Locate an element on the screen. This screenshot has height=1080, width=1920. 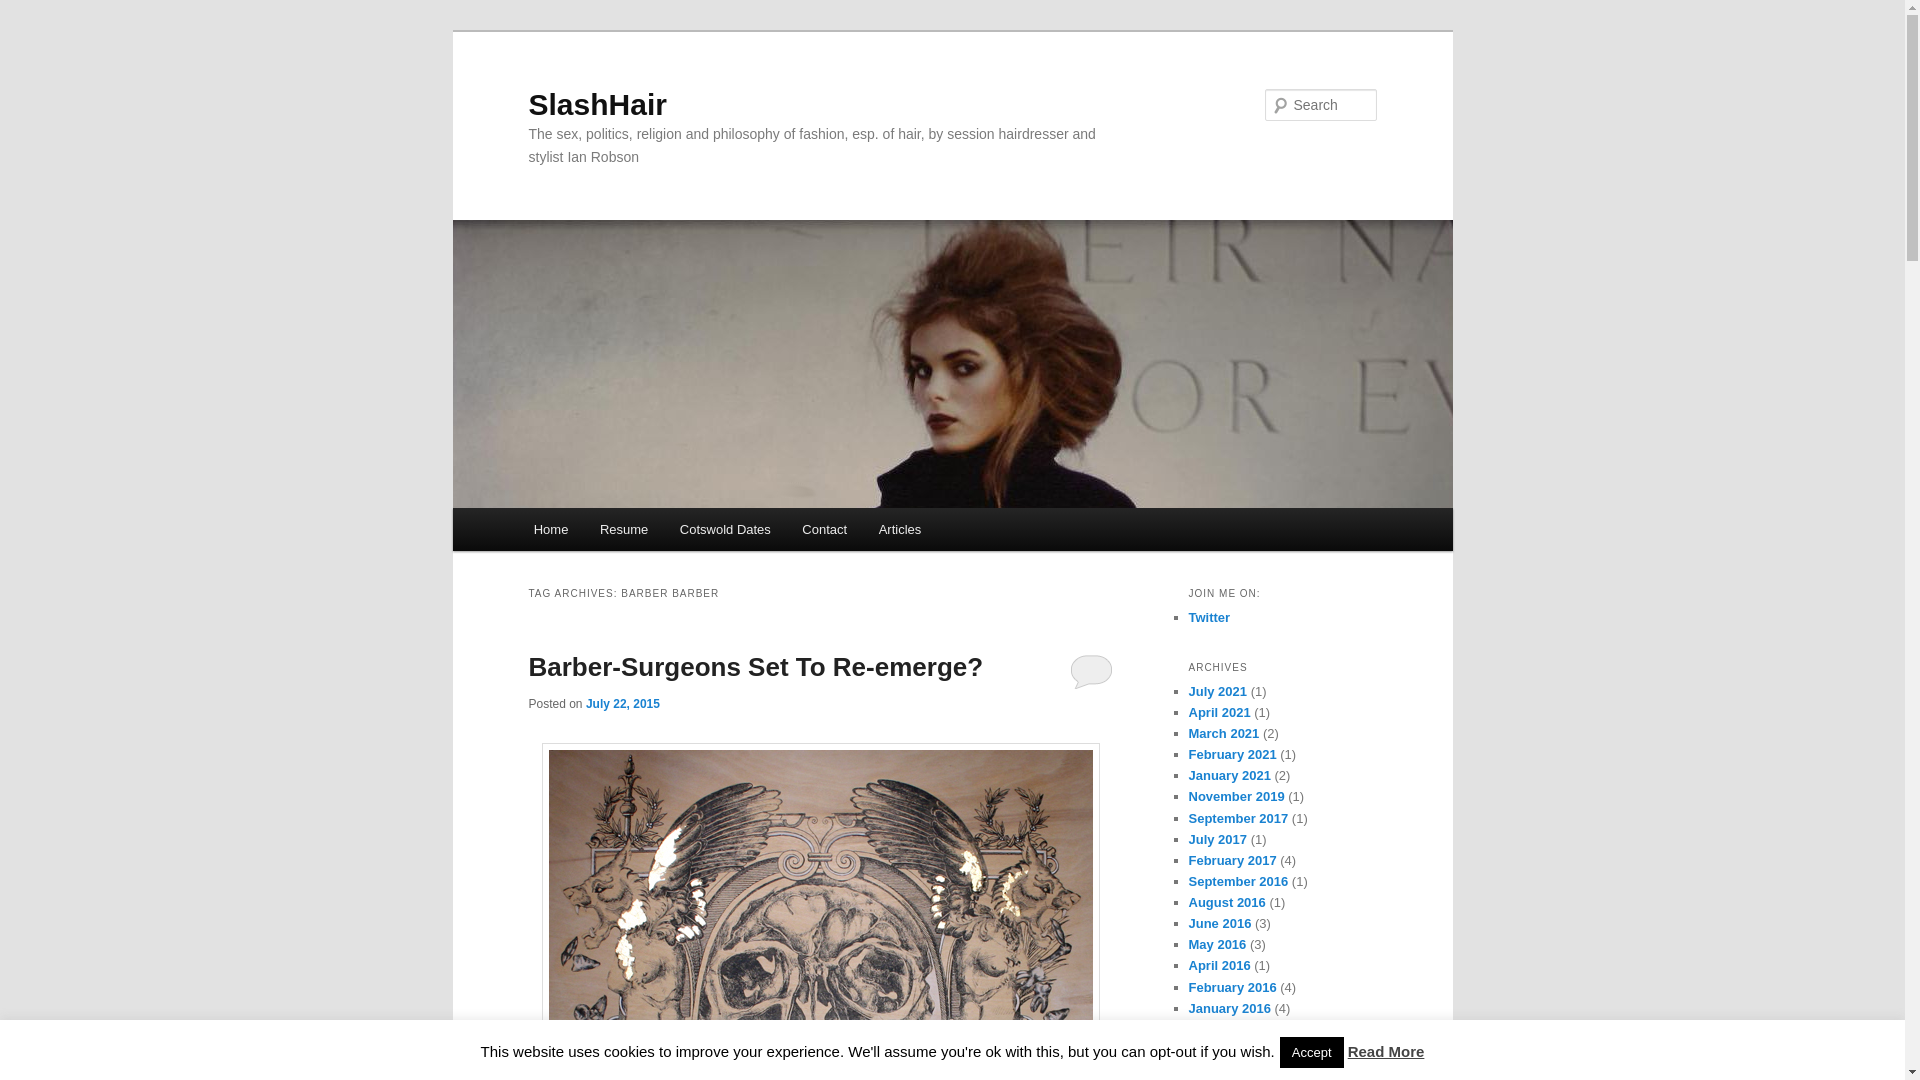
July 22, 2015 is located at coordinates (622, 703).